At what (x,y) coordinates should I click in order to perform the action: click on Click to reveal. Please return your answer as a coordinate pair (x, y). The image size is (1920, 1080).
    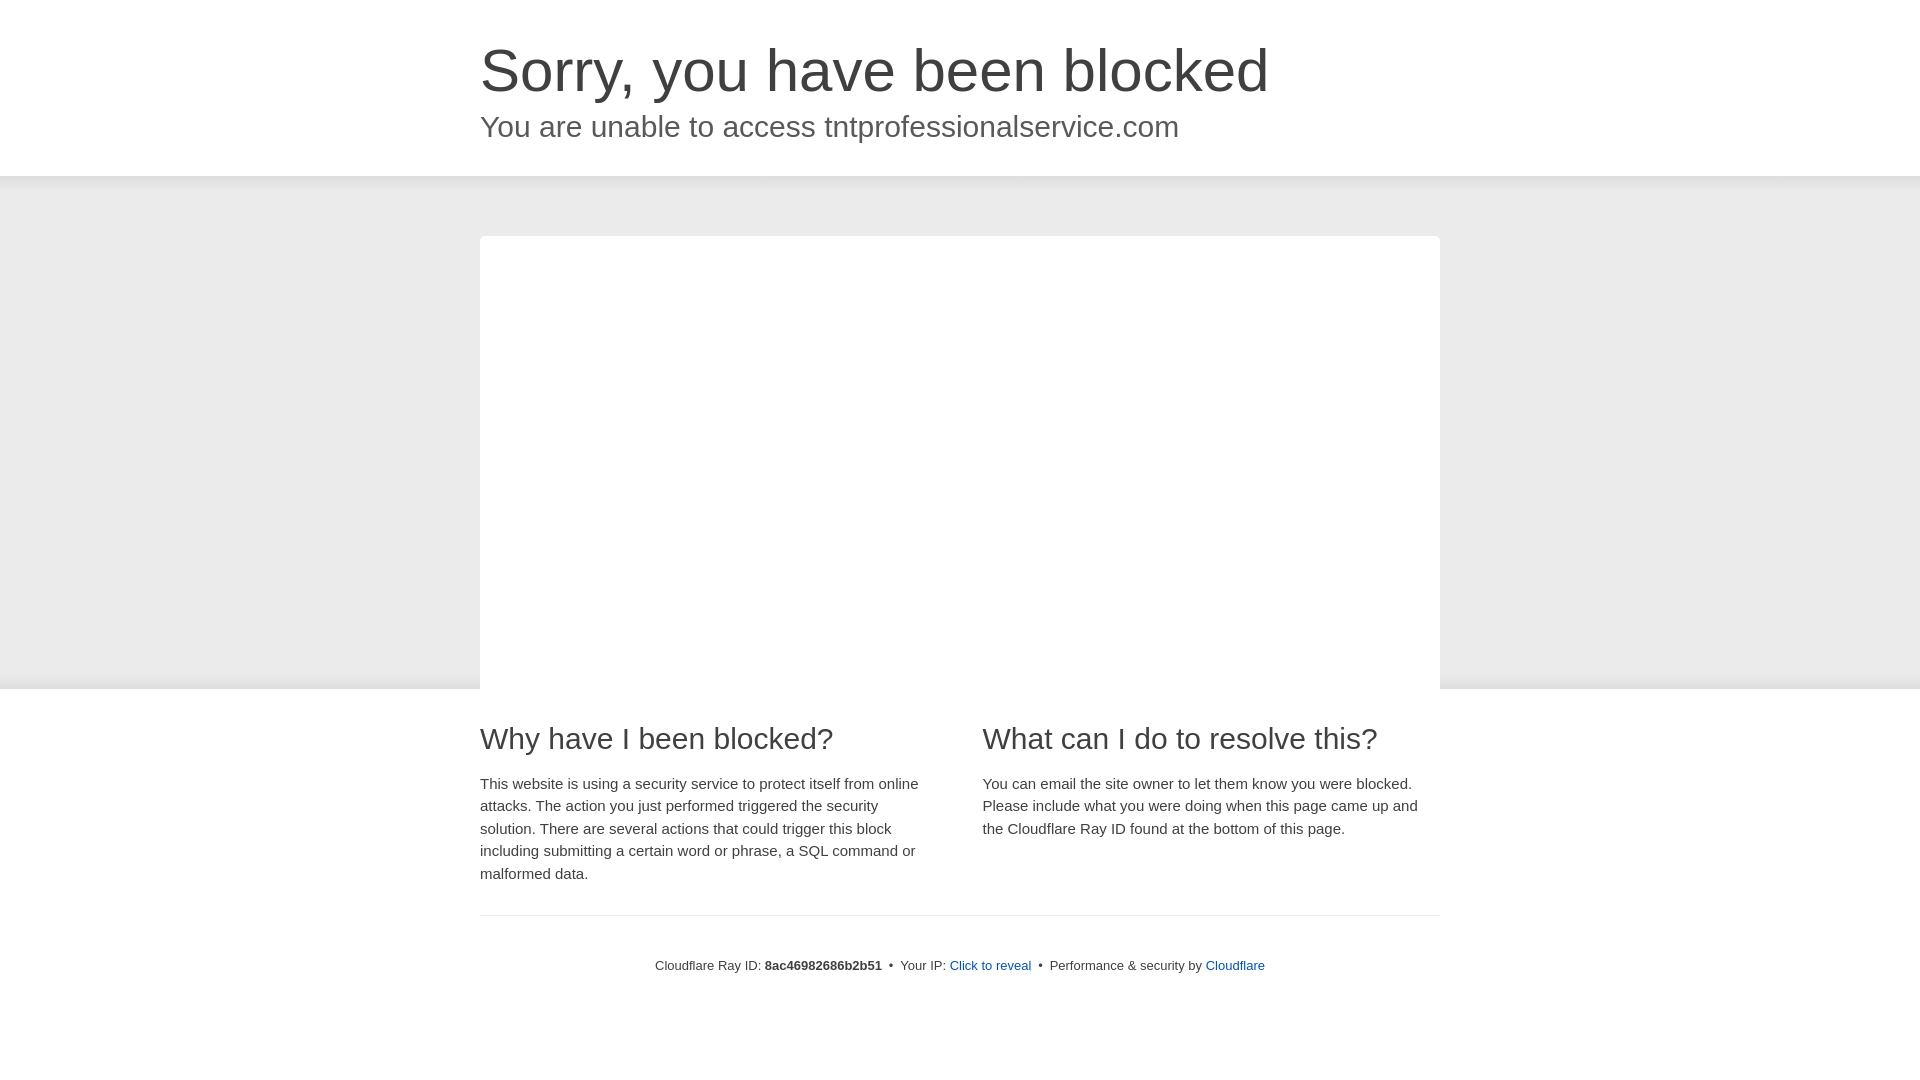
    Looking at the image, I should click on (991, 966).